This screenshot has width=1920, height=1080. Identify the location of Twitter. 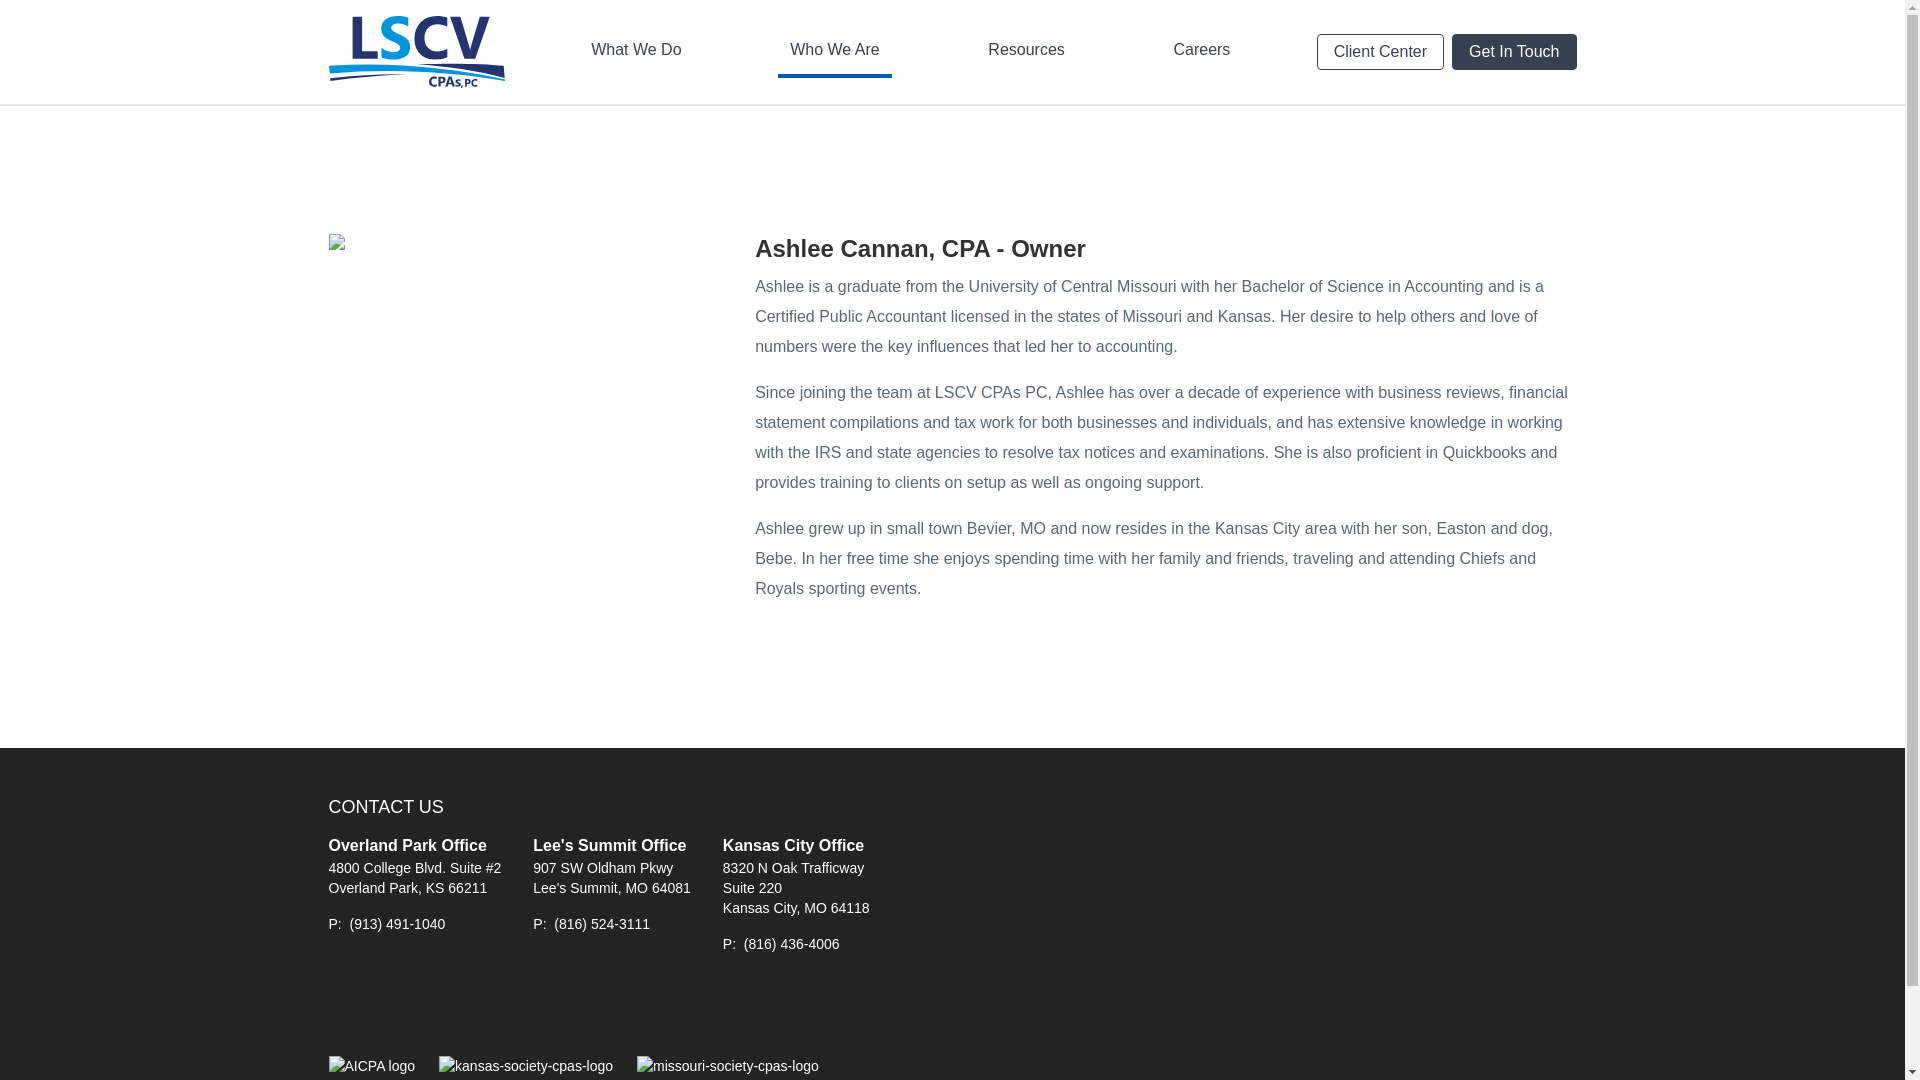
(393, 1005).